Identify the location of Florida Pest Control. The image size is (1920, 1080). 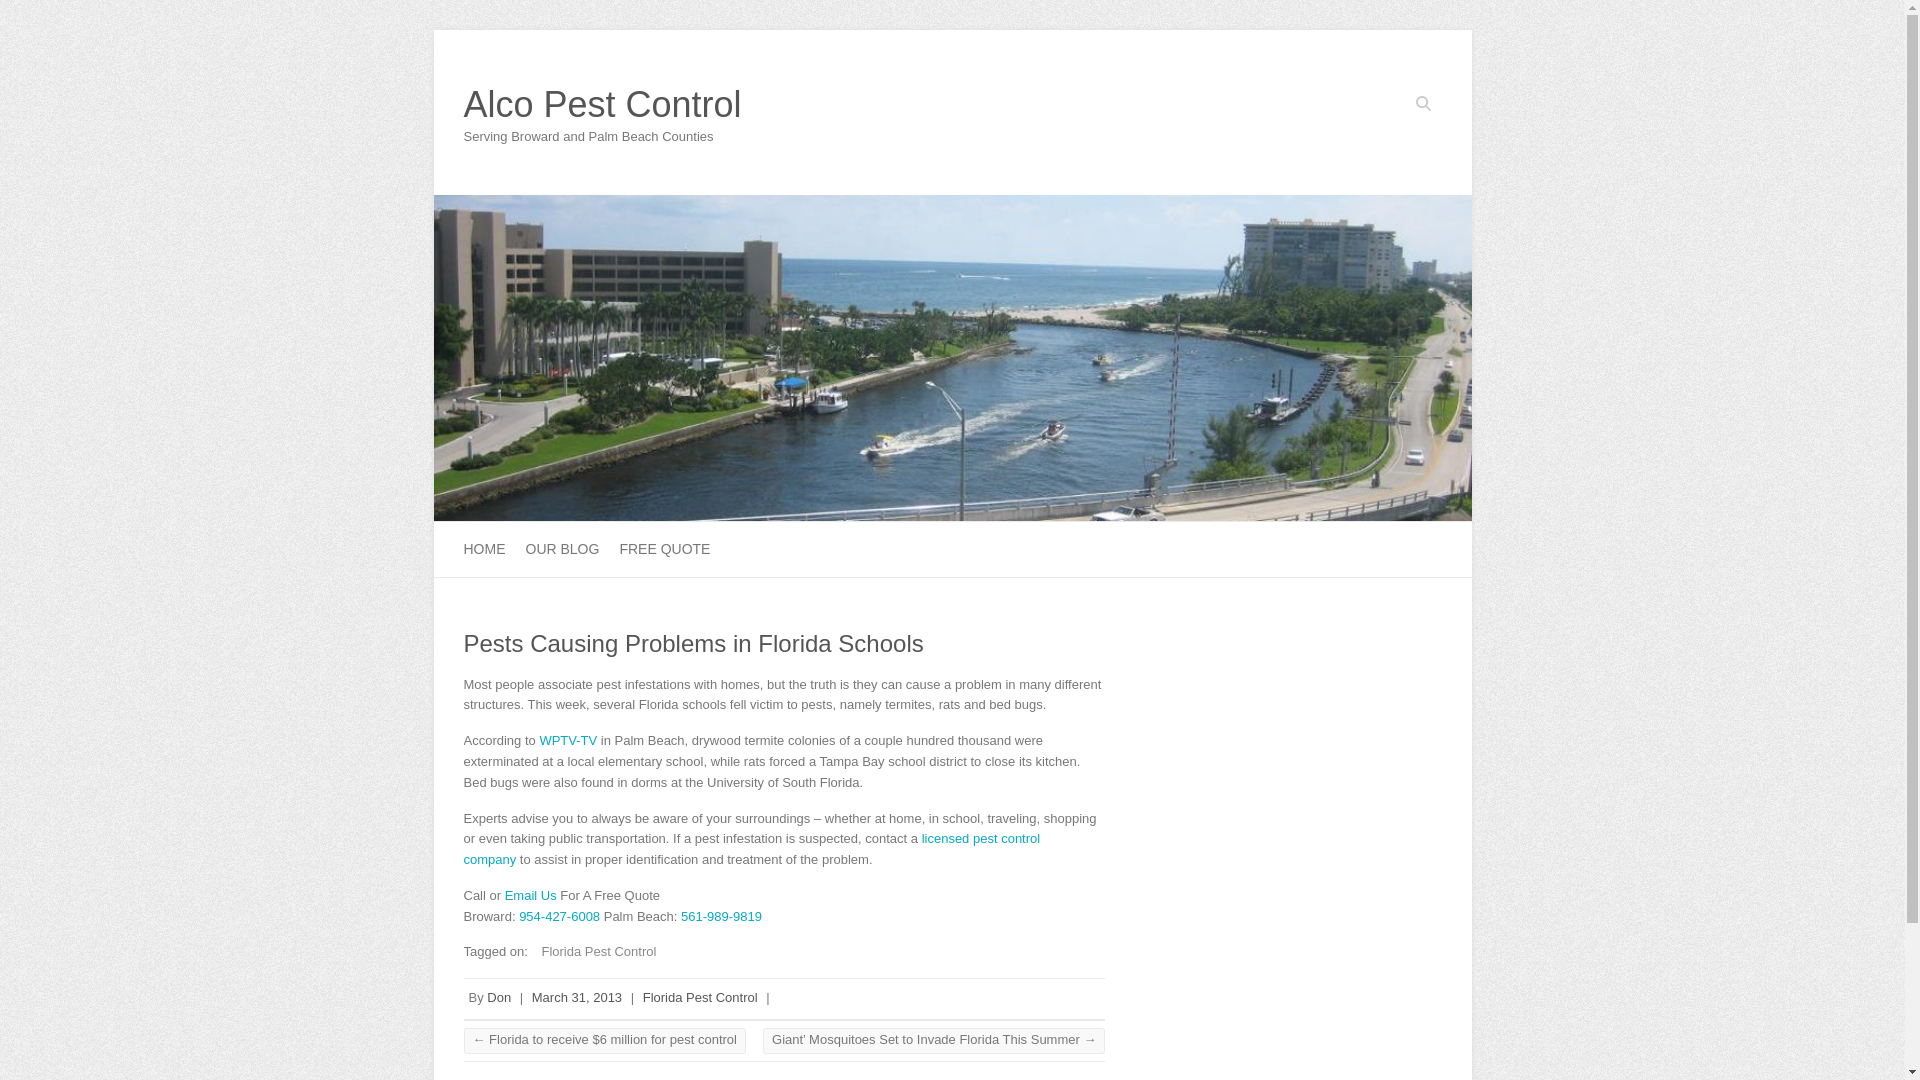
(594, 951).